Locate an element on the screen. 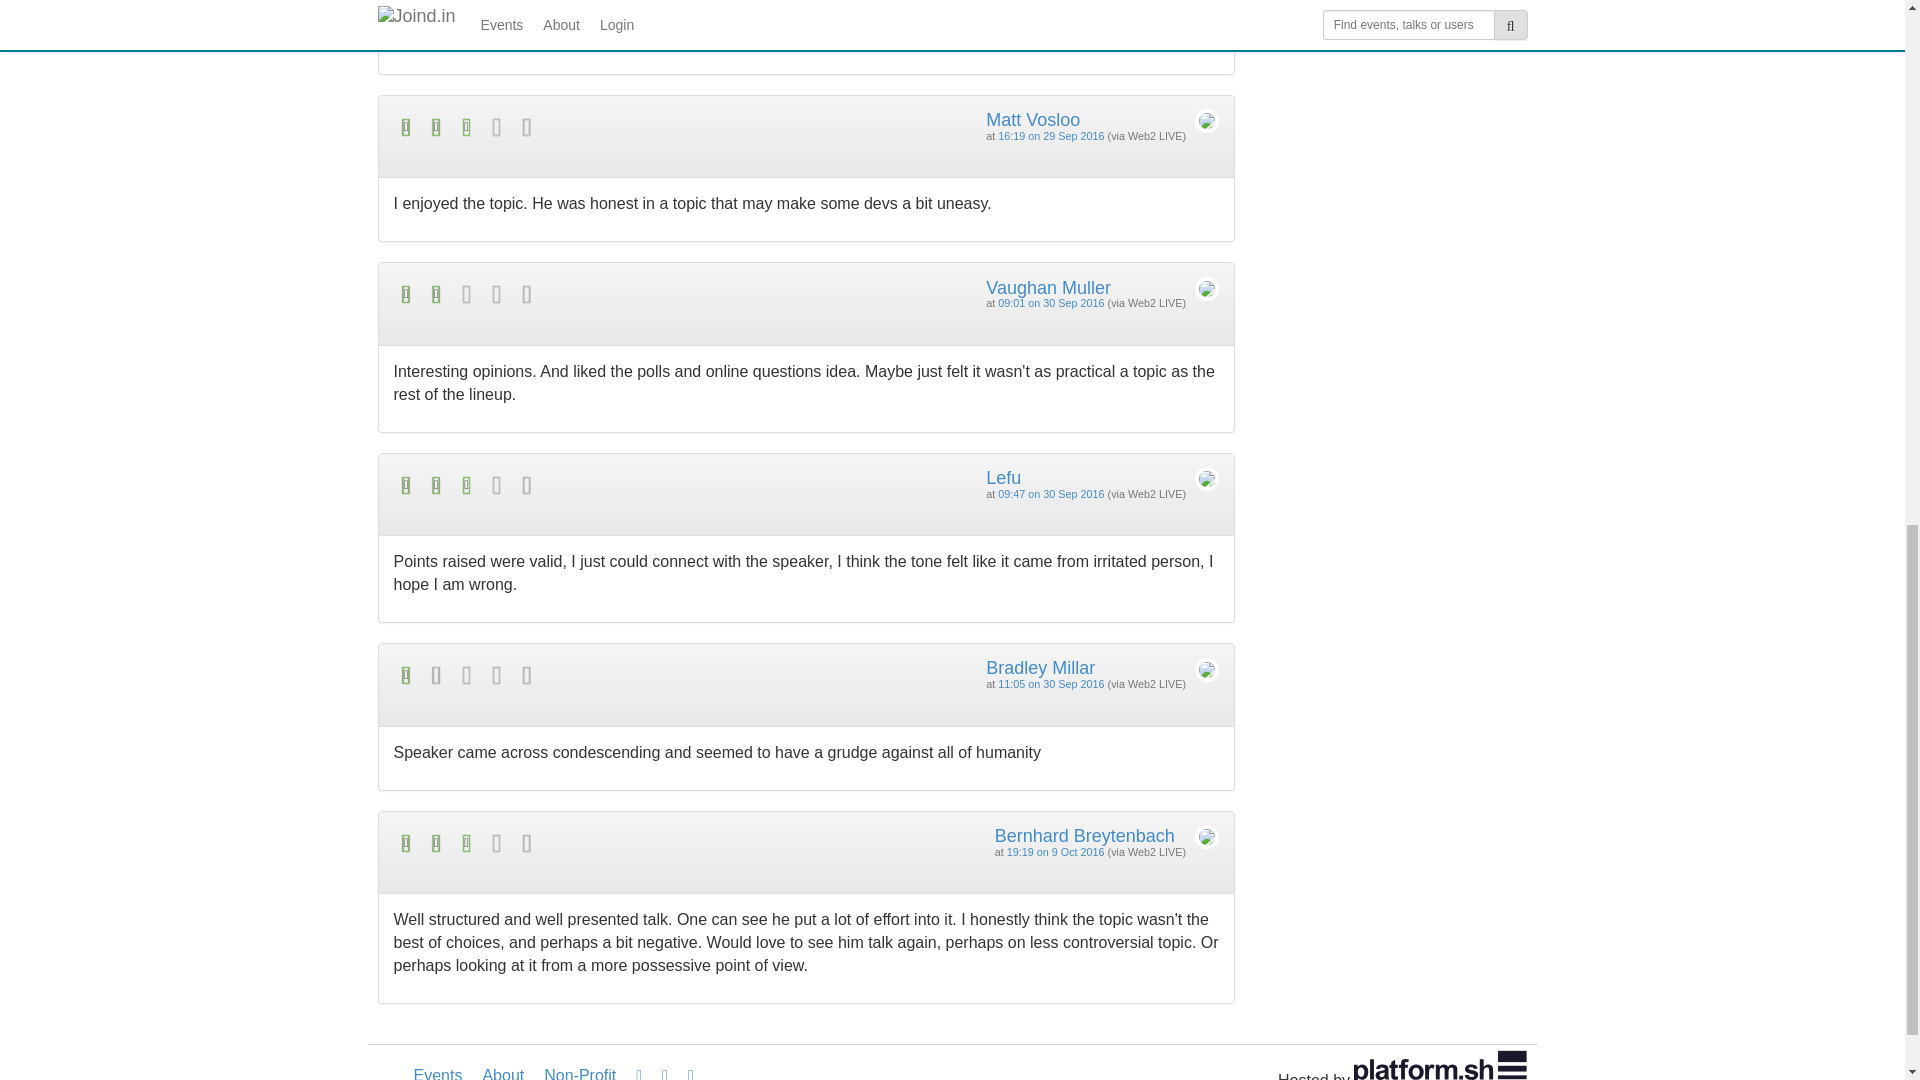  Bernhard Breytenbach is located at coordinates (1084, 836).